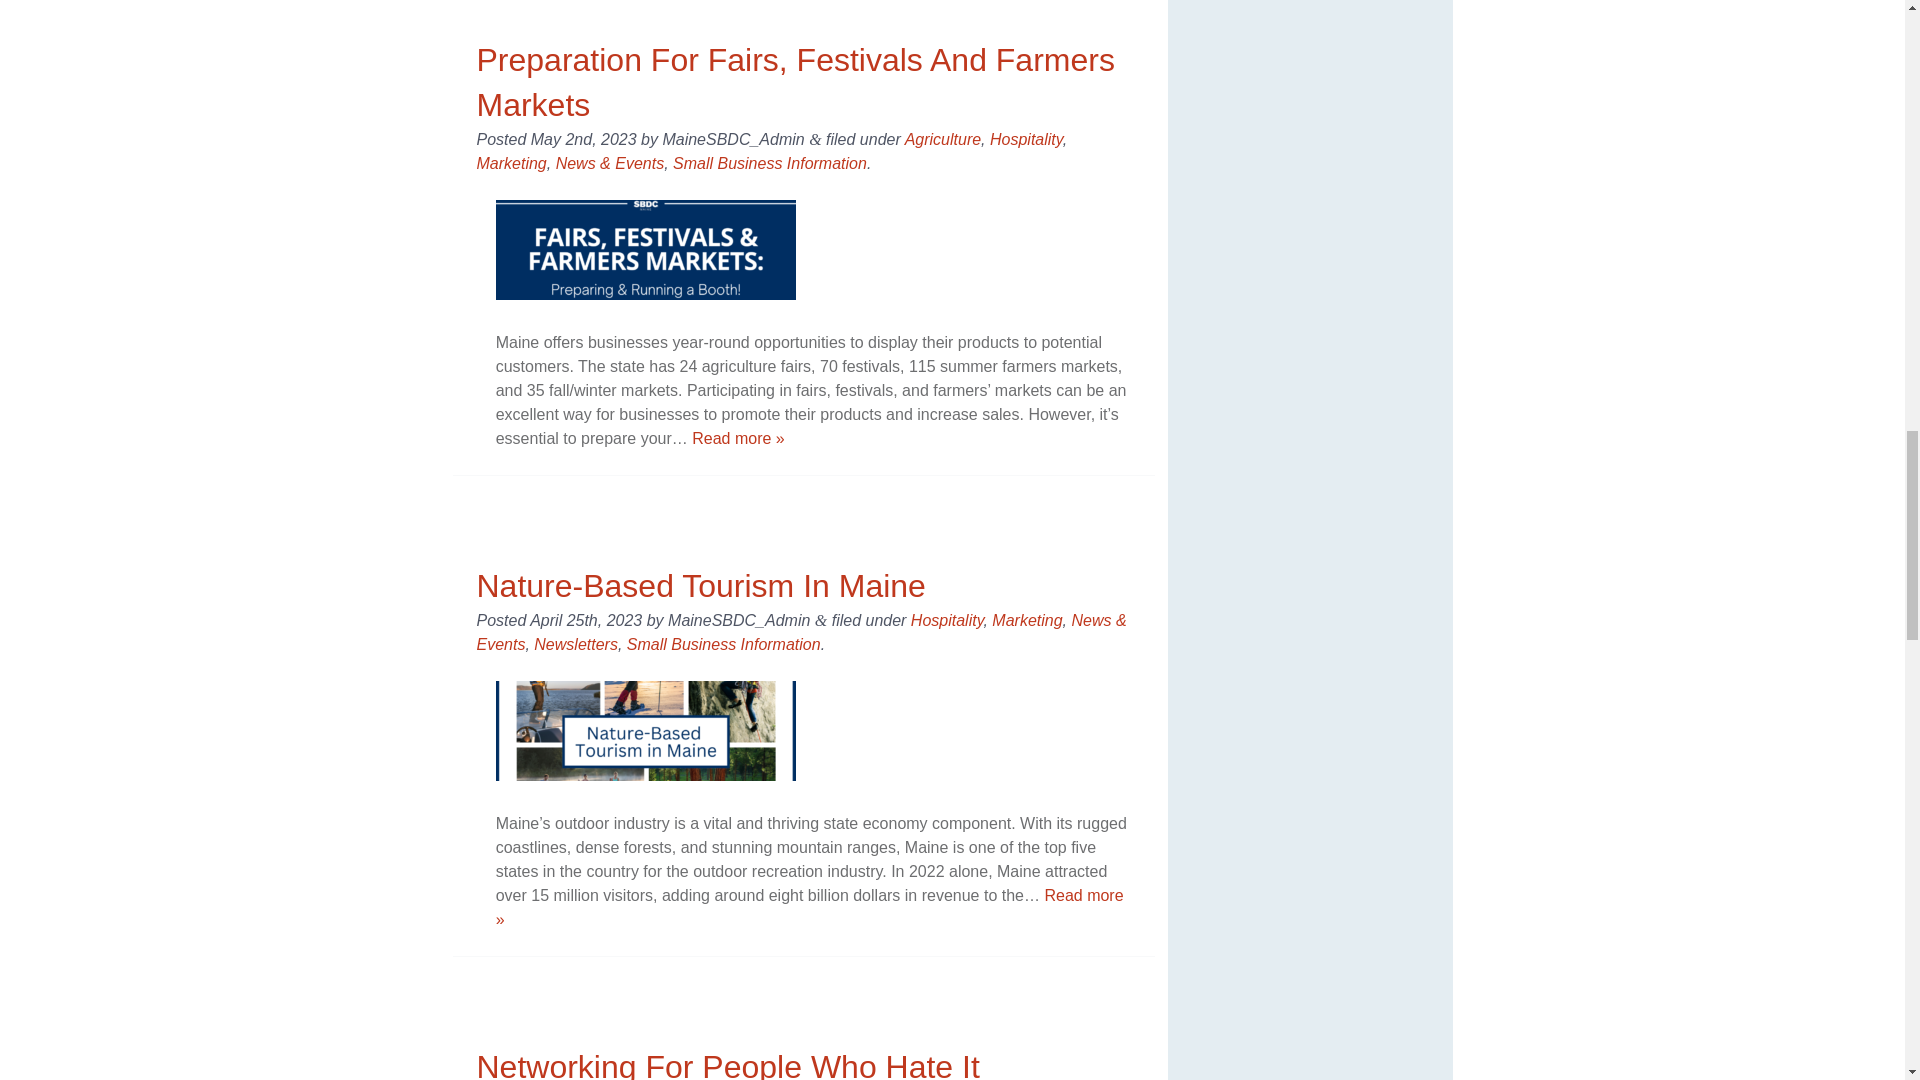 The height and width of the screenshot is (1080, 1920). Describe the element at coordinates (794, 82) in the screenshot. I see `Preparation For Fairs, Festivals And Farmers Markets` at that location.